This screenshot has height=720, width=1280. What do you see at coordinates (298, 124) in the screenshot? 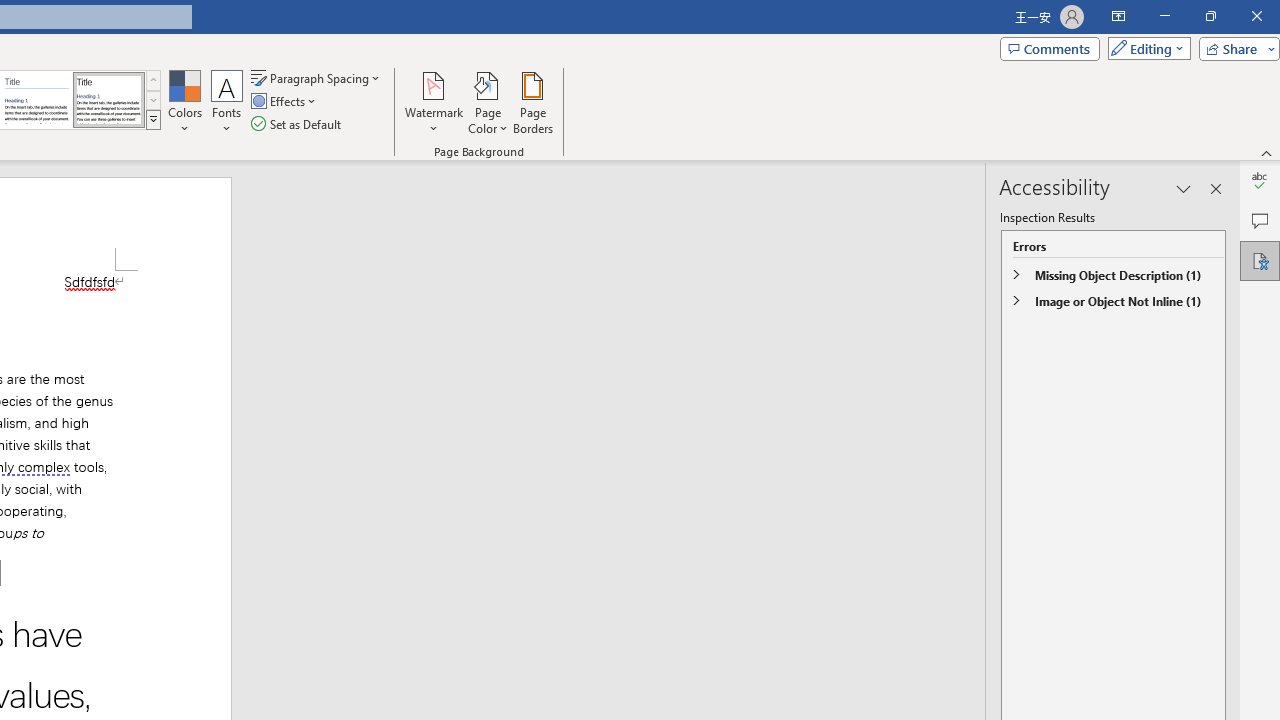
I see `Set as Default` at bounding box center [298, 124].